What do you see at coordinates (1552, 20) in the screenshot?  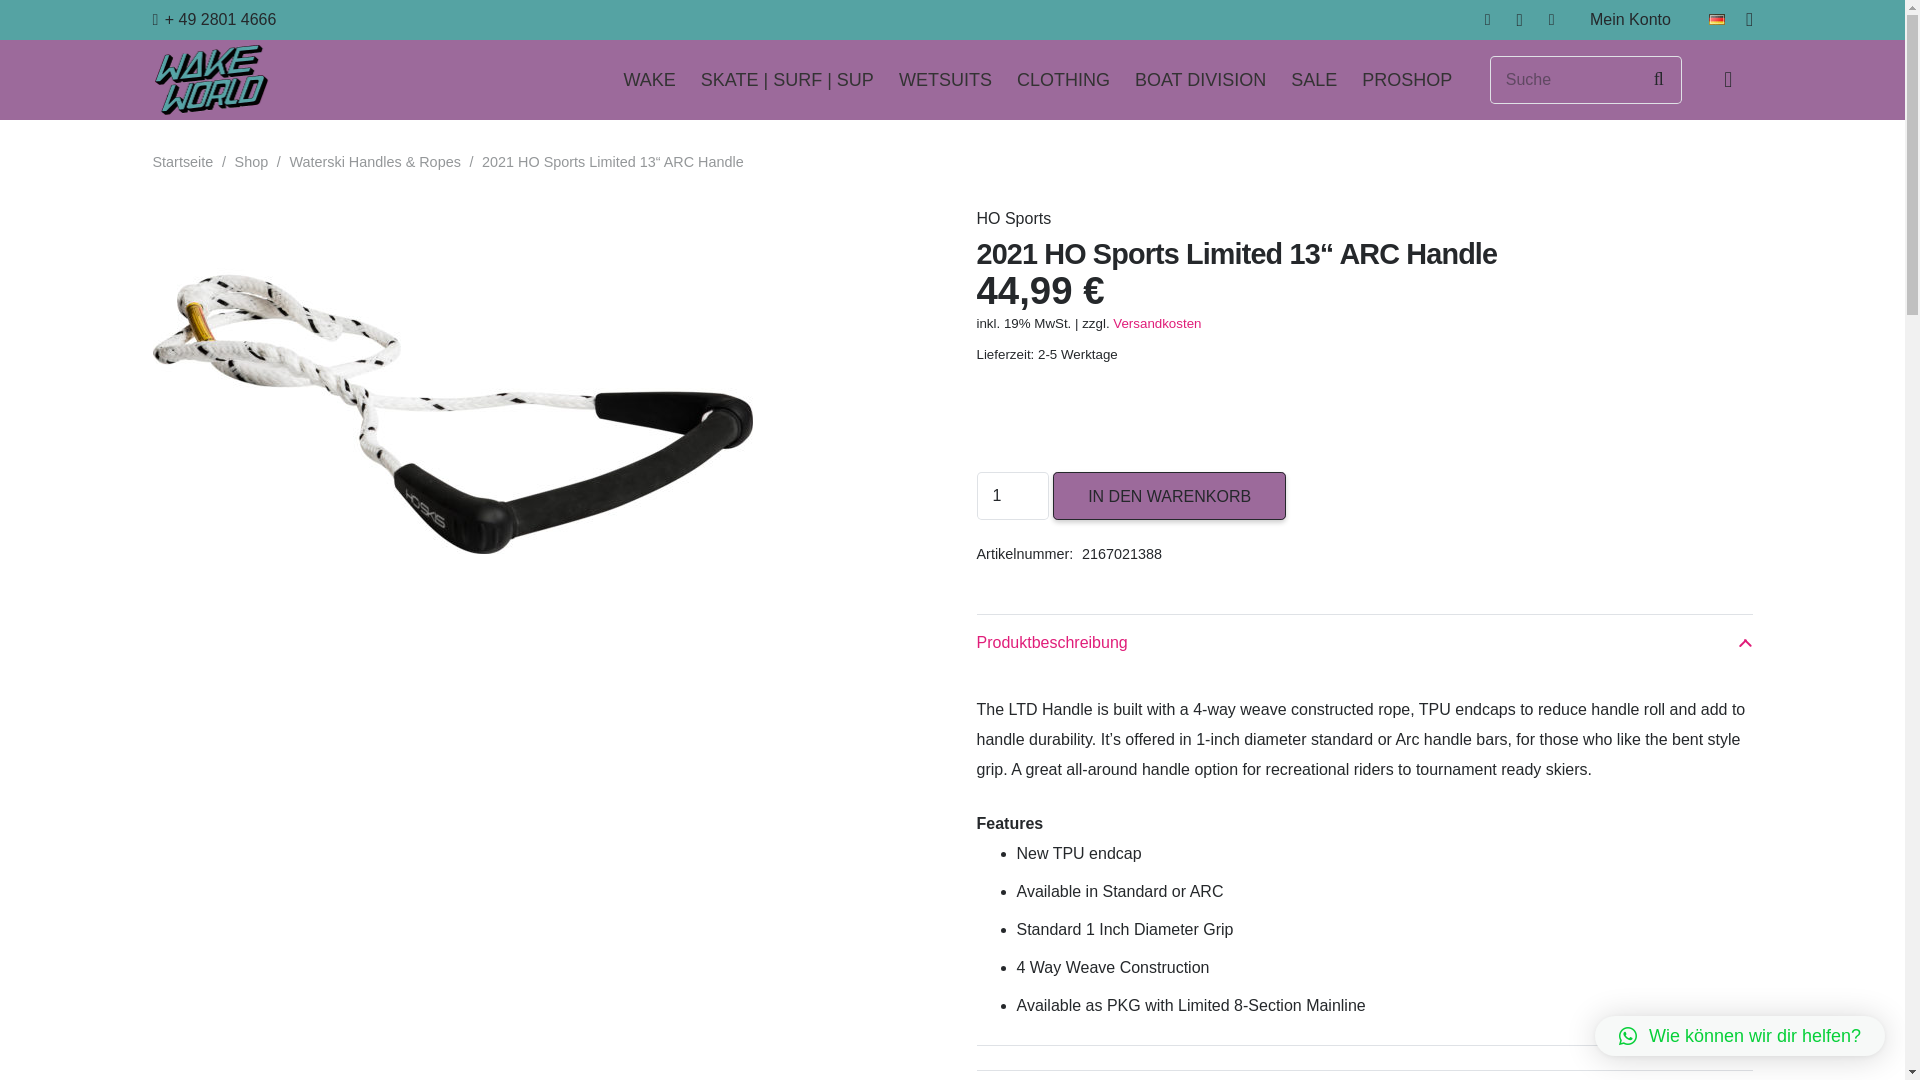 I see `YouTube` at bounding box center [1552, 20].